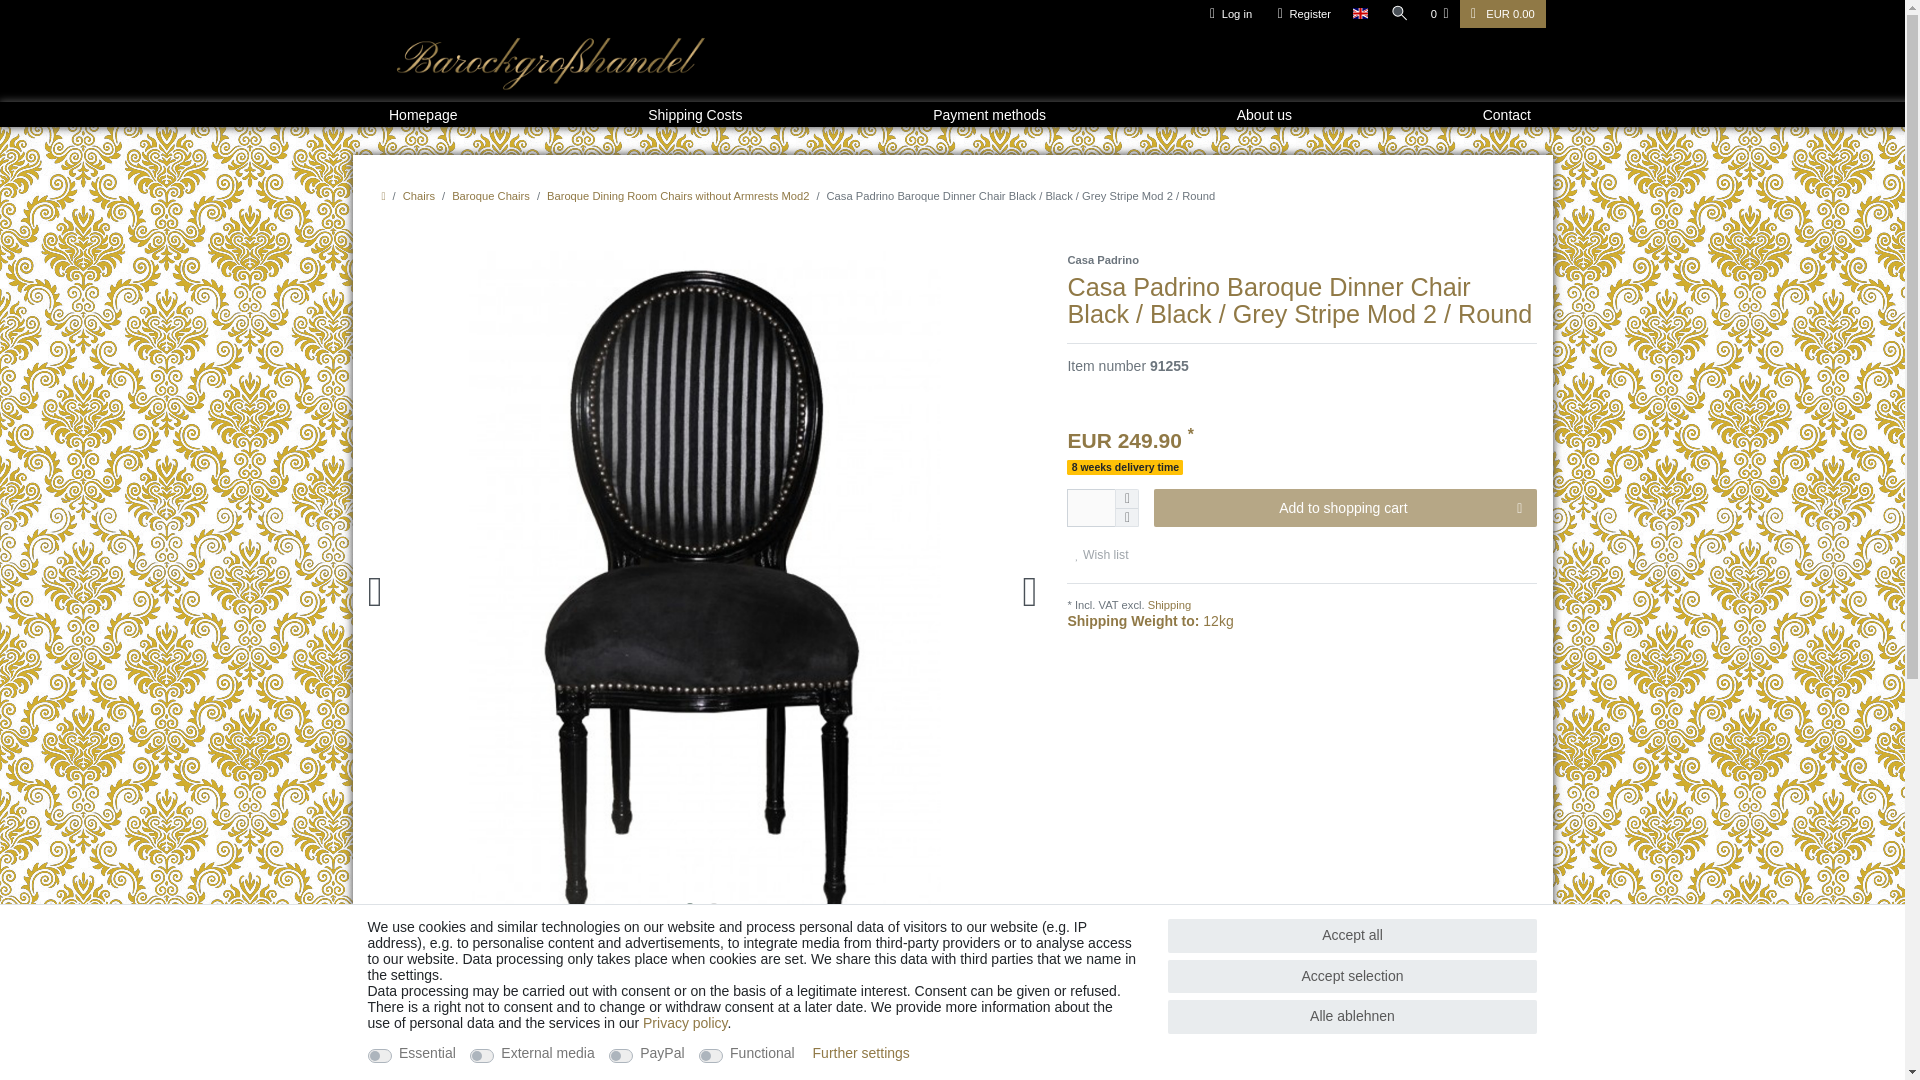 Image resolution: width=1920 pixels, height=1080 pixels. Describe the element at coordinates (678, 196) in the screenshot. I see `Baroque Dining Room Chairs without Armrests Mod2` at that location.